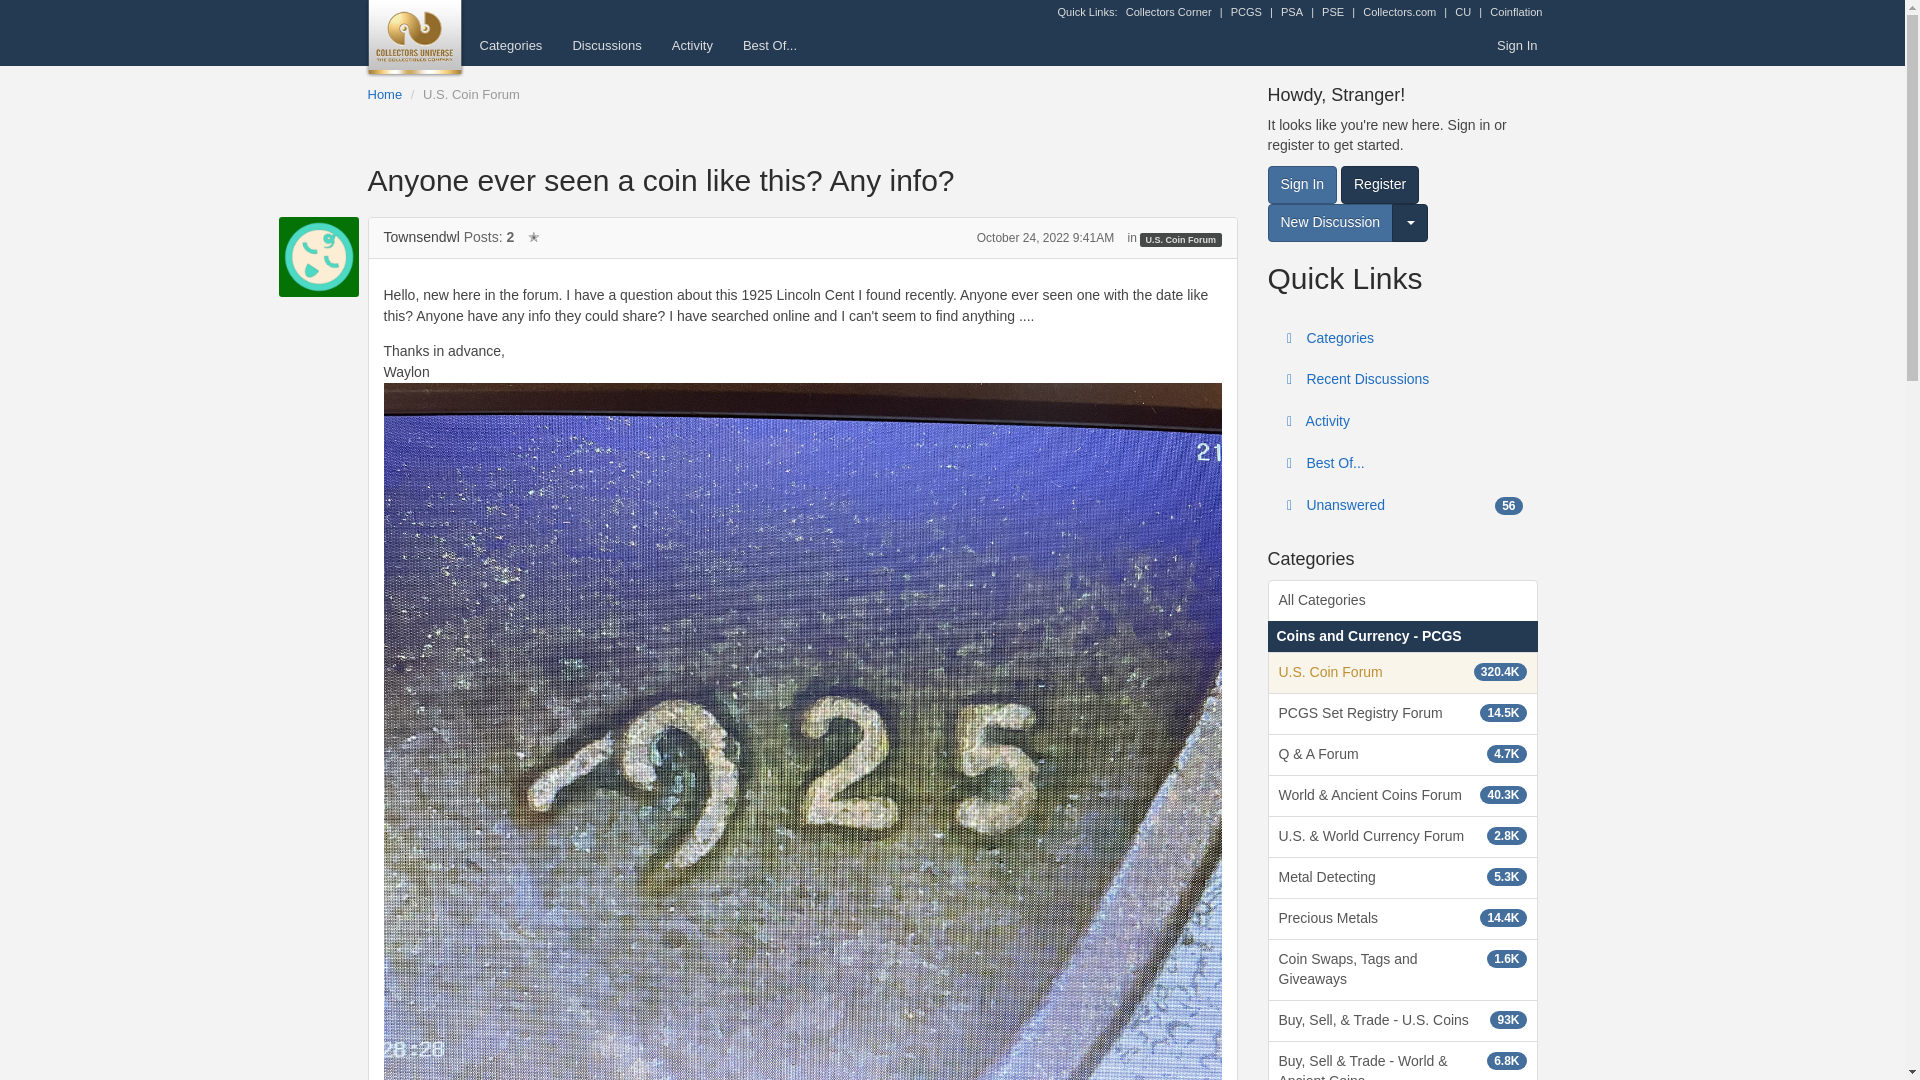 This screenshot has height=1080, width=1920. What do you see at coordinates (1400, 12) in the screenshot?
I see `Collectors.com` at bounding box center [1400, 12].